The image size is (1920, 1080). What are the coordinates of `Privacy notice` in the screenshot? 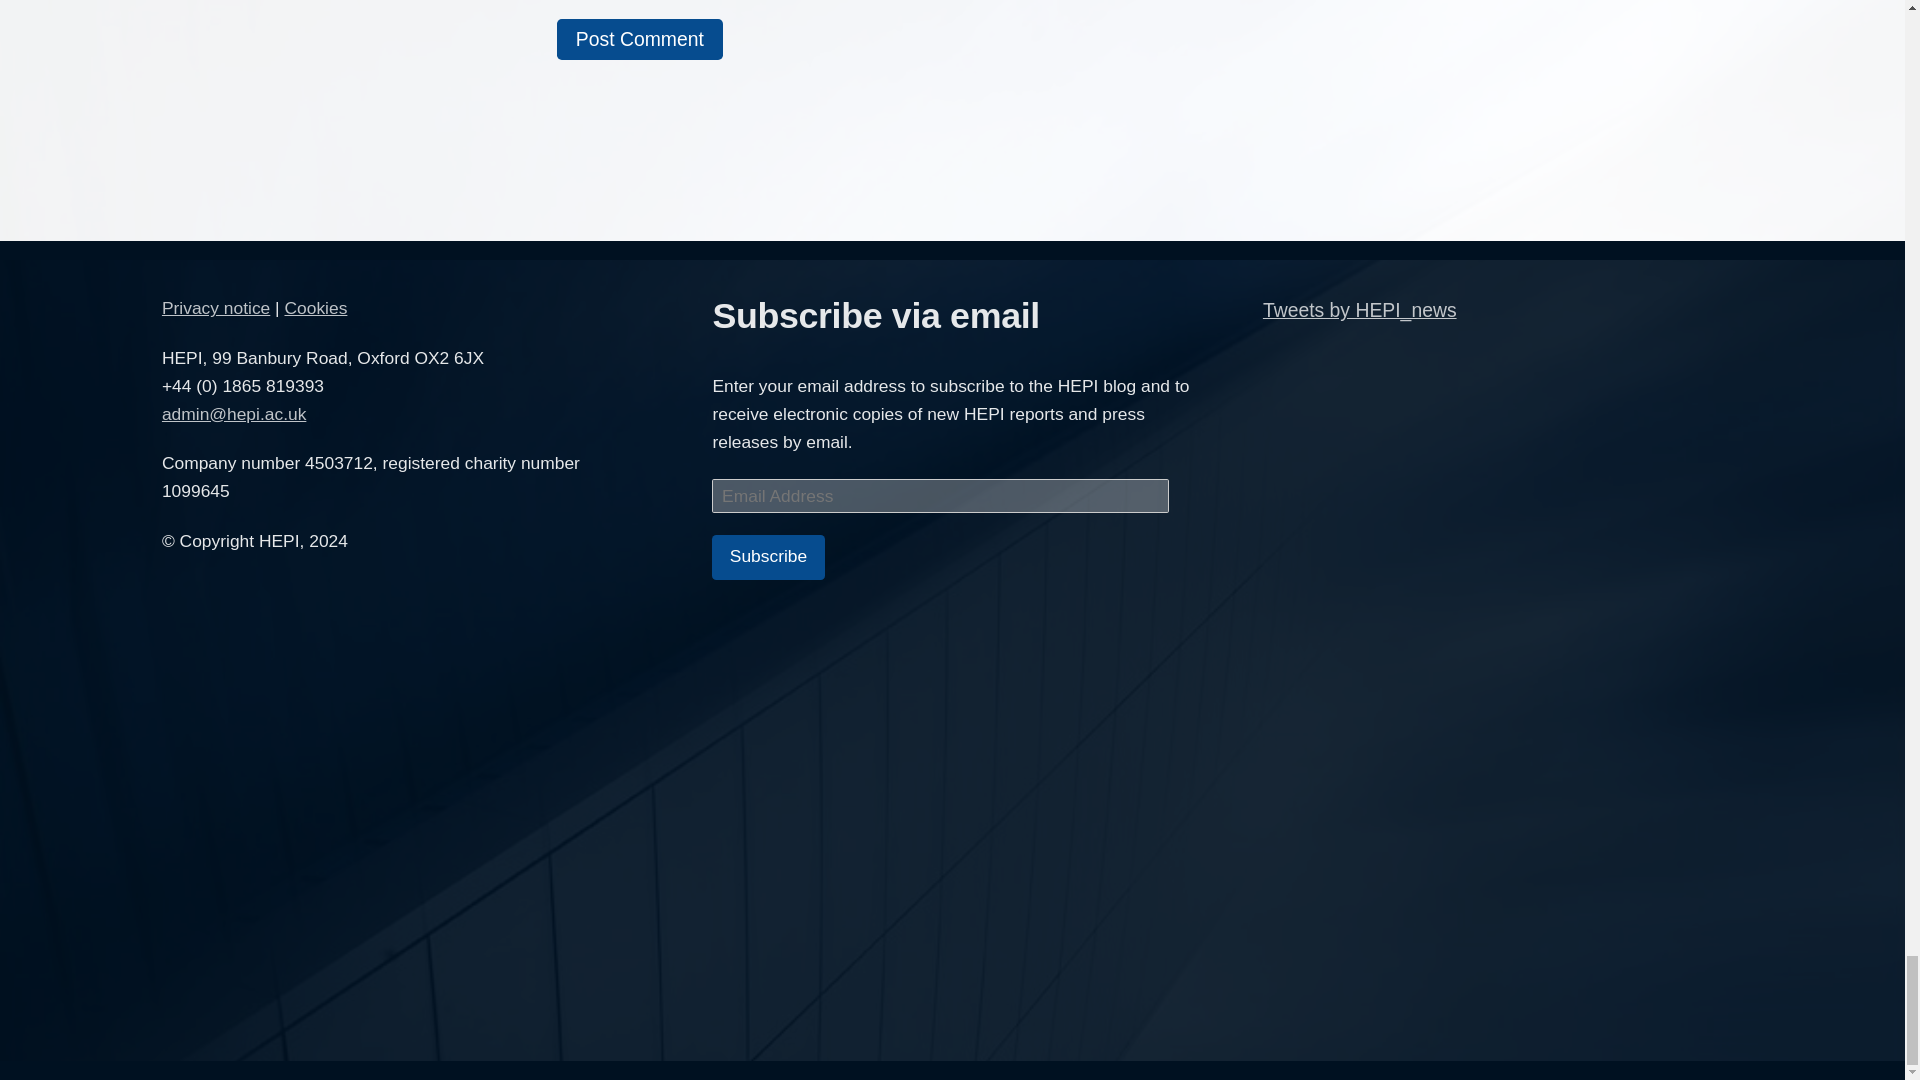 It's located at (216, 308).